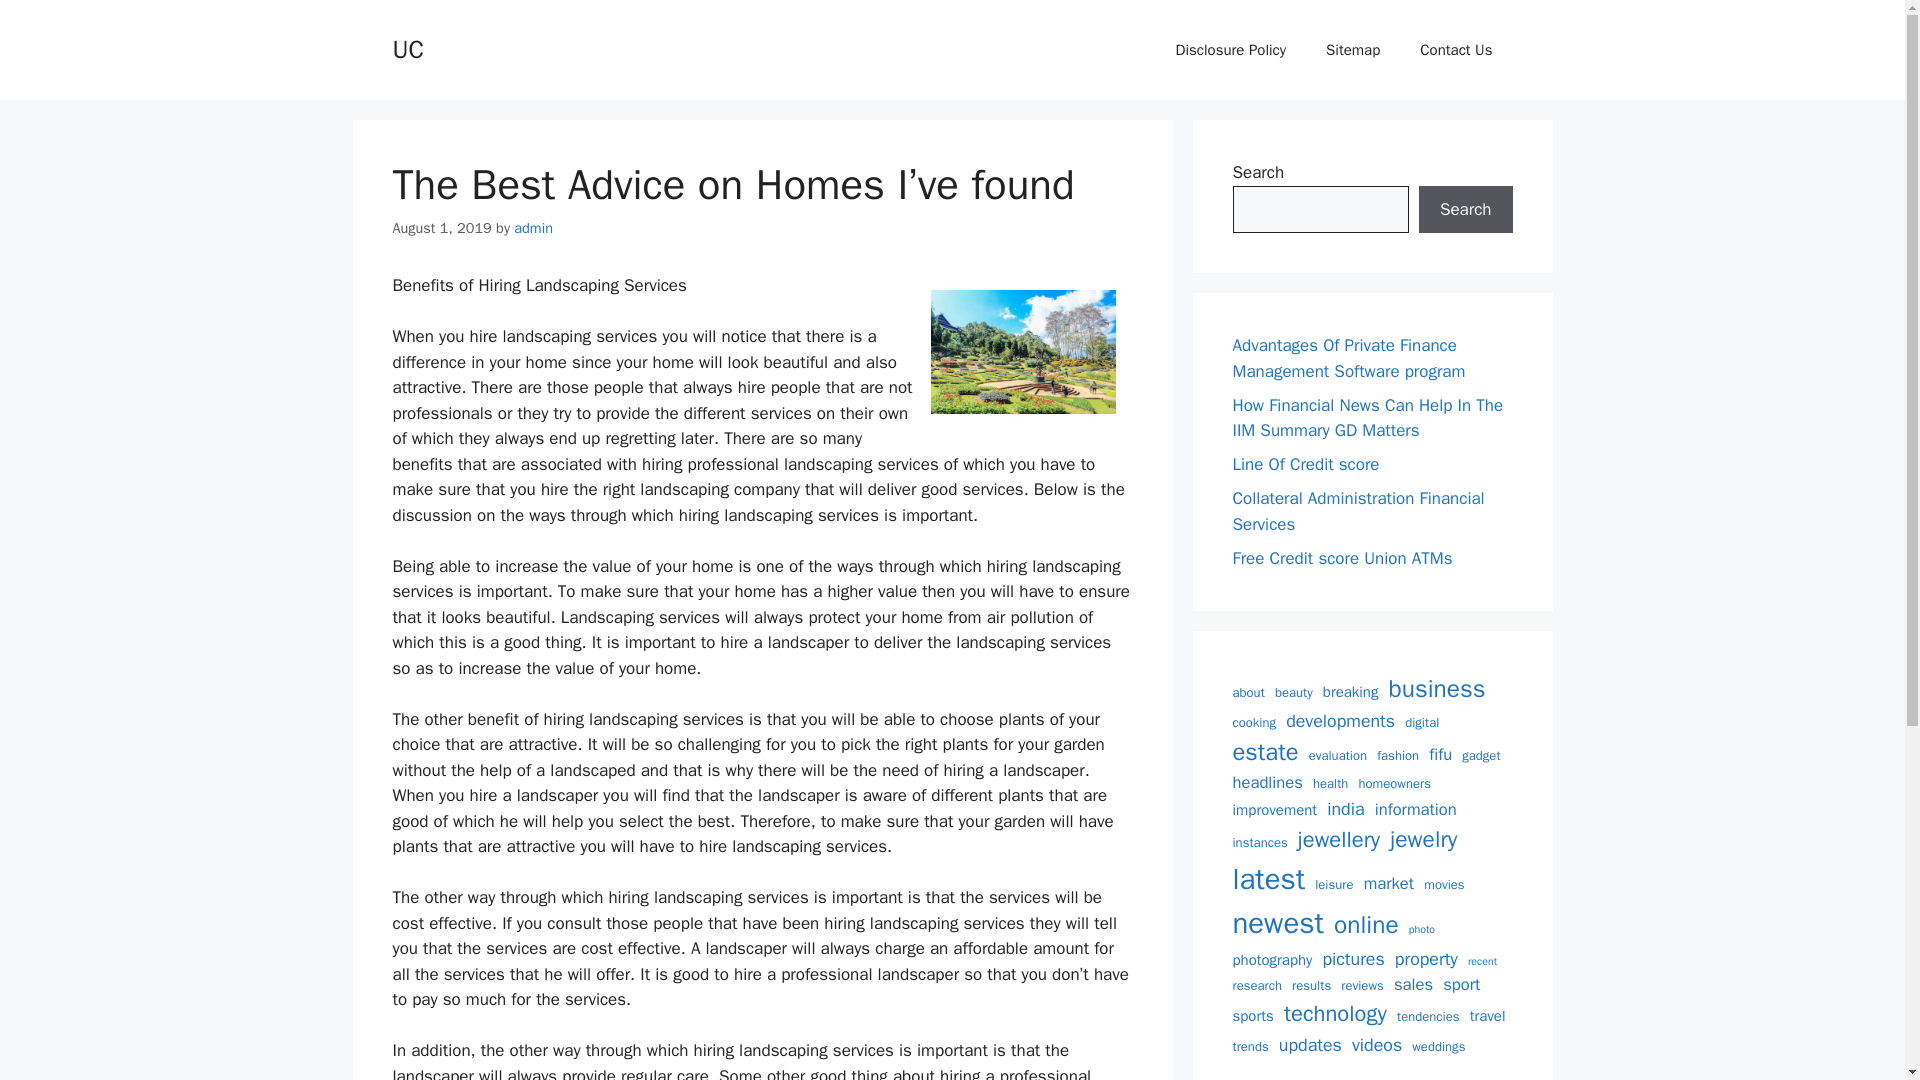  Describe the element at coordinates (1344, 808) in the screenshot. I see `india` at that location.